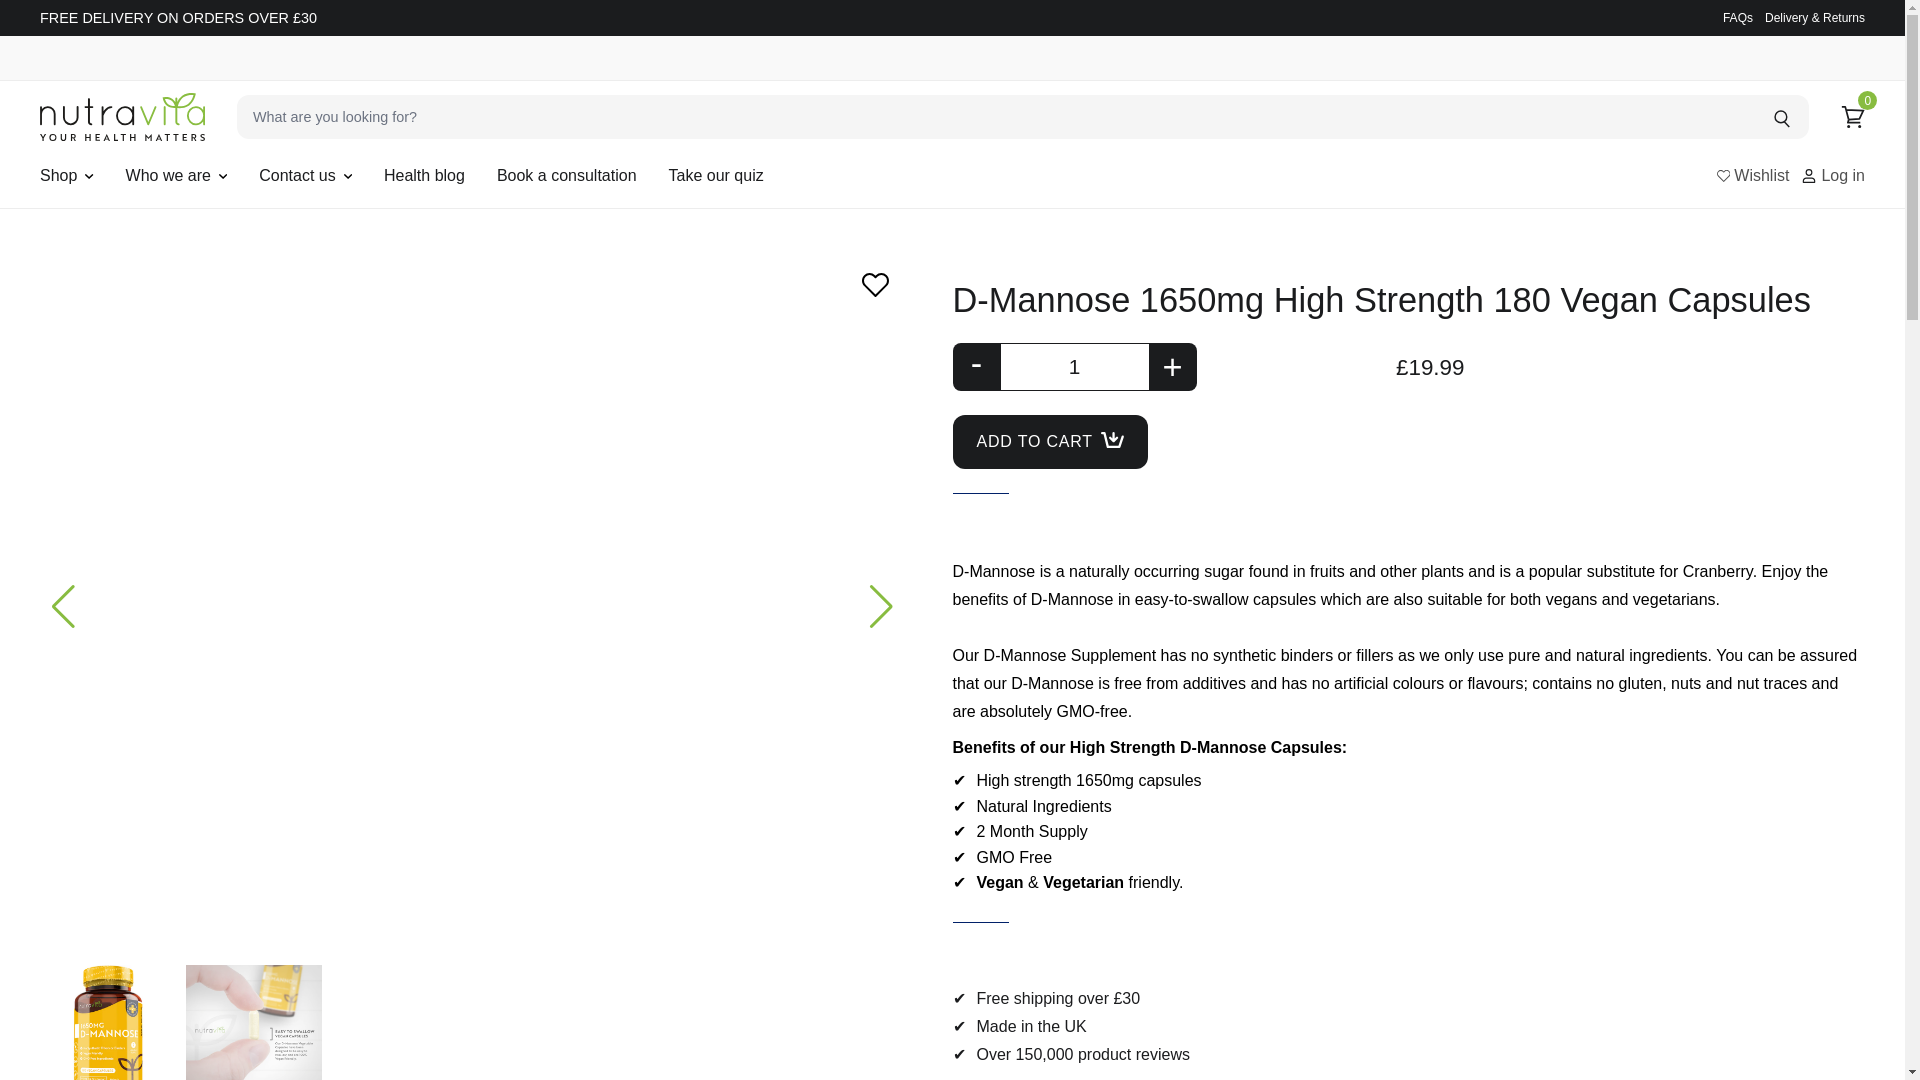 Image resolution: width=1920 pixels, height=1080 pixels. Describe the element at coordinates (1852, 116) in the screenshot. I see `0` at that location.